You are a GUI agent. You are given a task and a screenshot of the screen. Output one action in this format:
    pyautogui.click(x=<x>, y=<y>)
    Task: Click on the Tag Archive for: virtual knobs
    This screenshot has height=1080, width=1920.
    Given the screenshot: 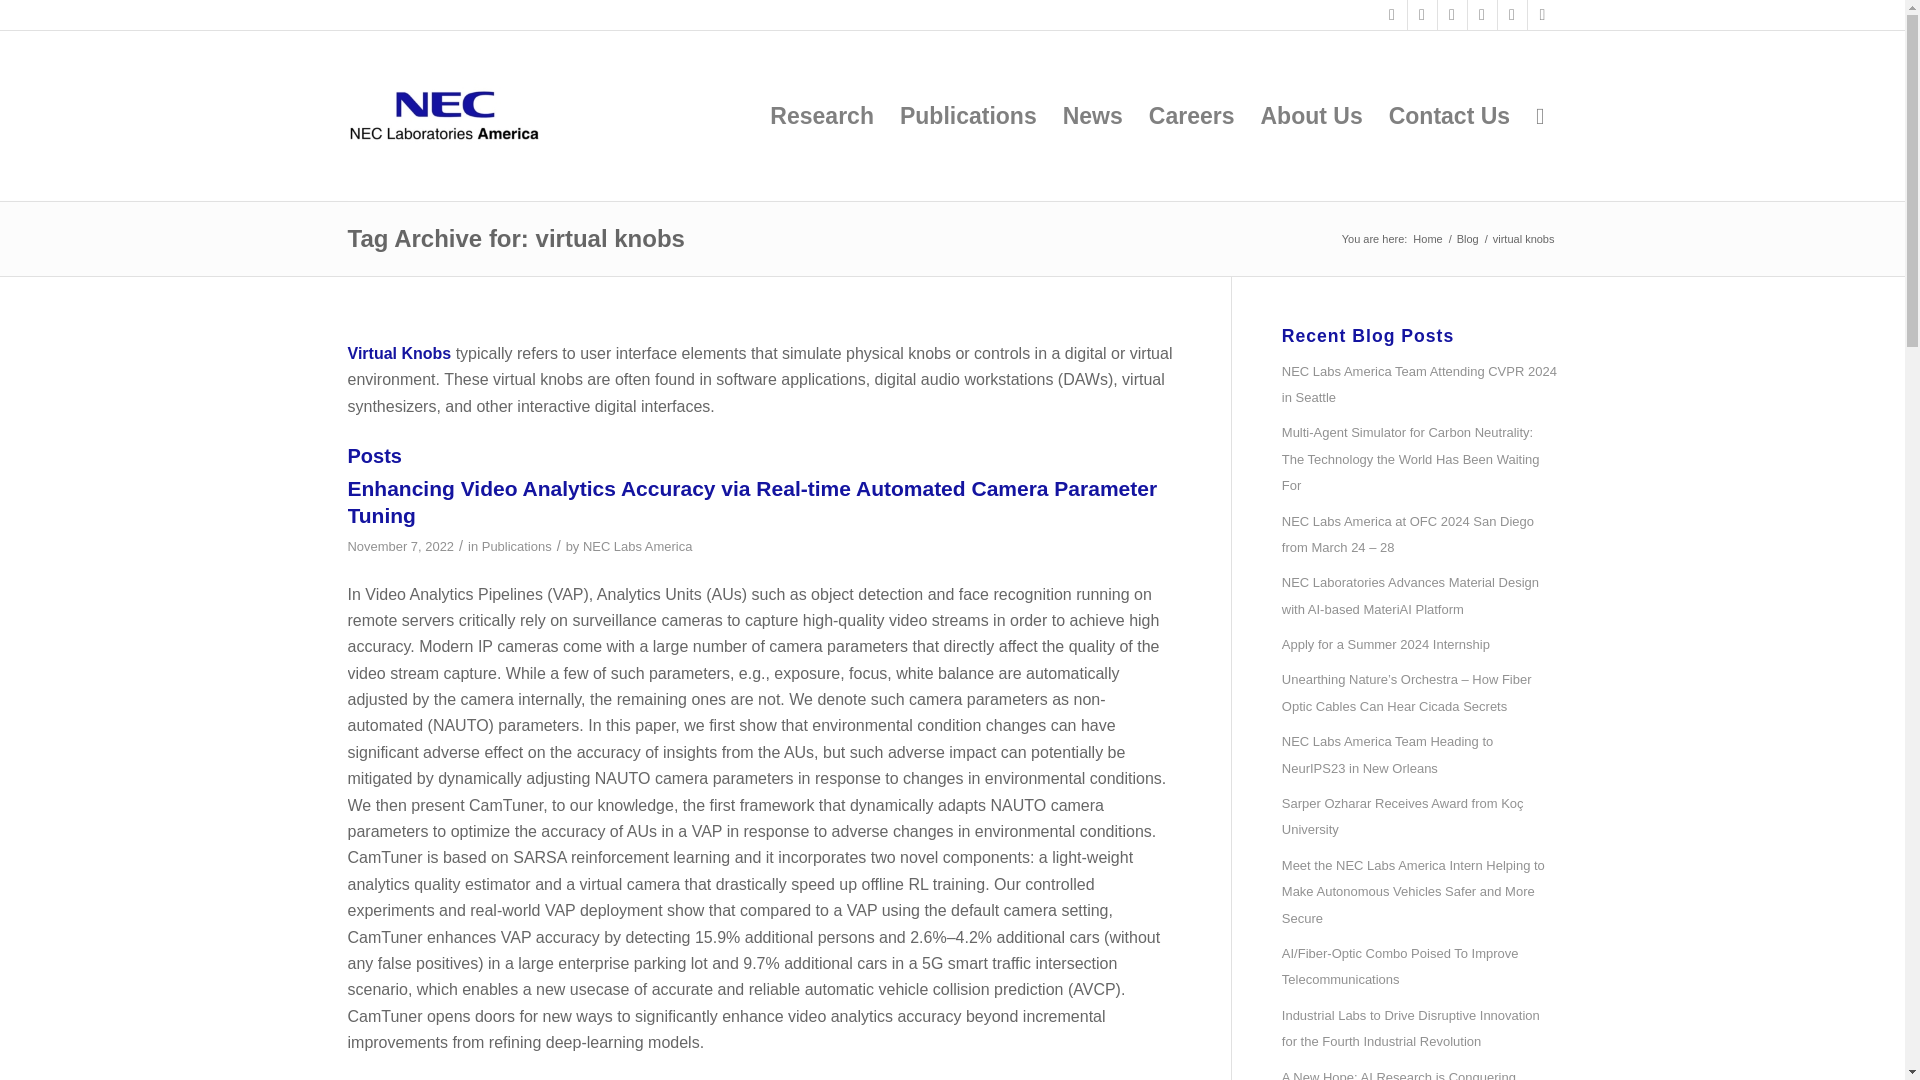 What is the action you would take?
    pyautogui.click(x=516, y=238)
    